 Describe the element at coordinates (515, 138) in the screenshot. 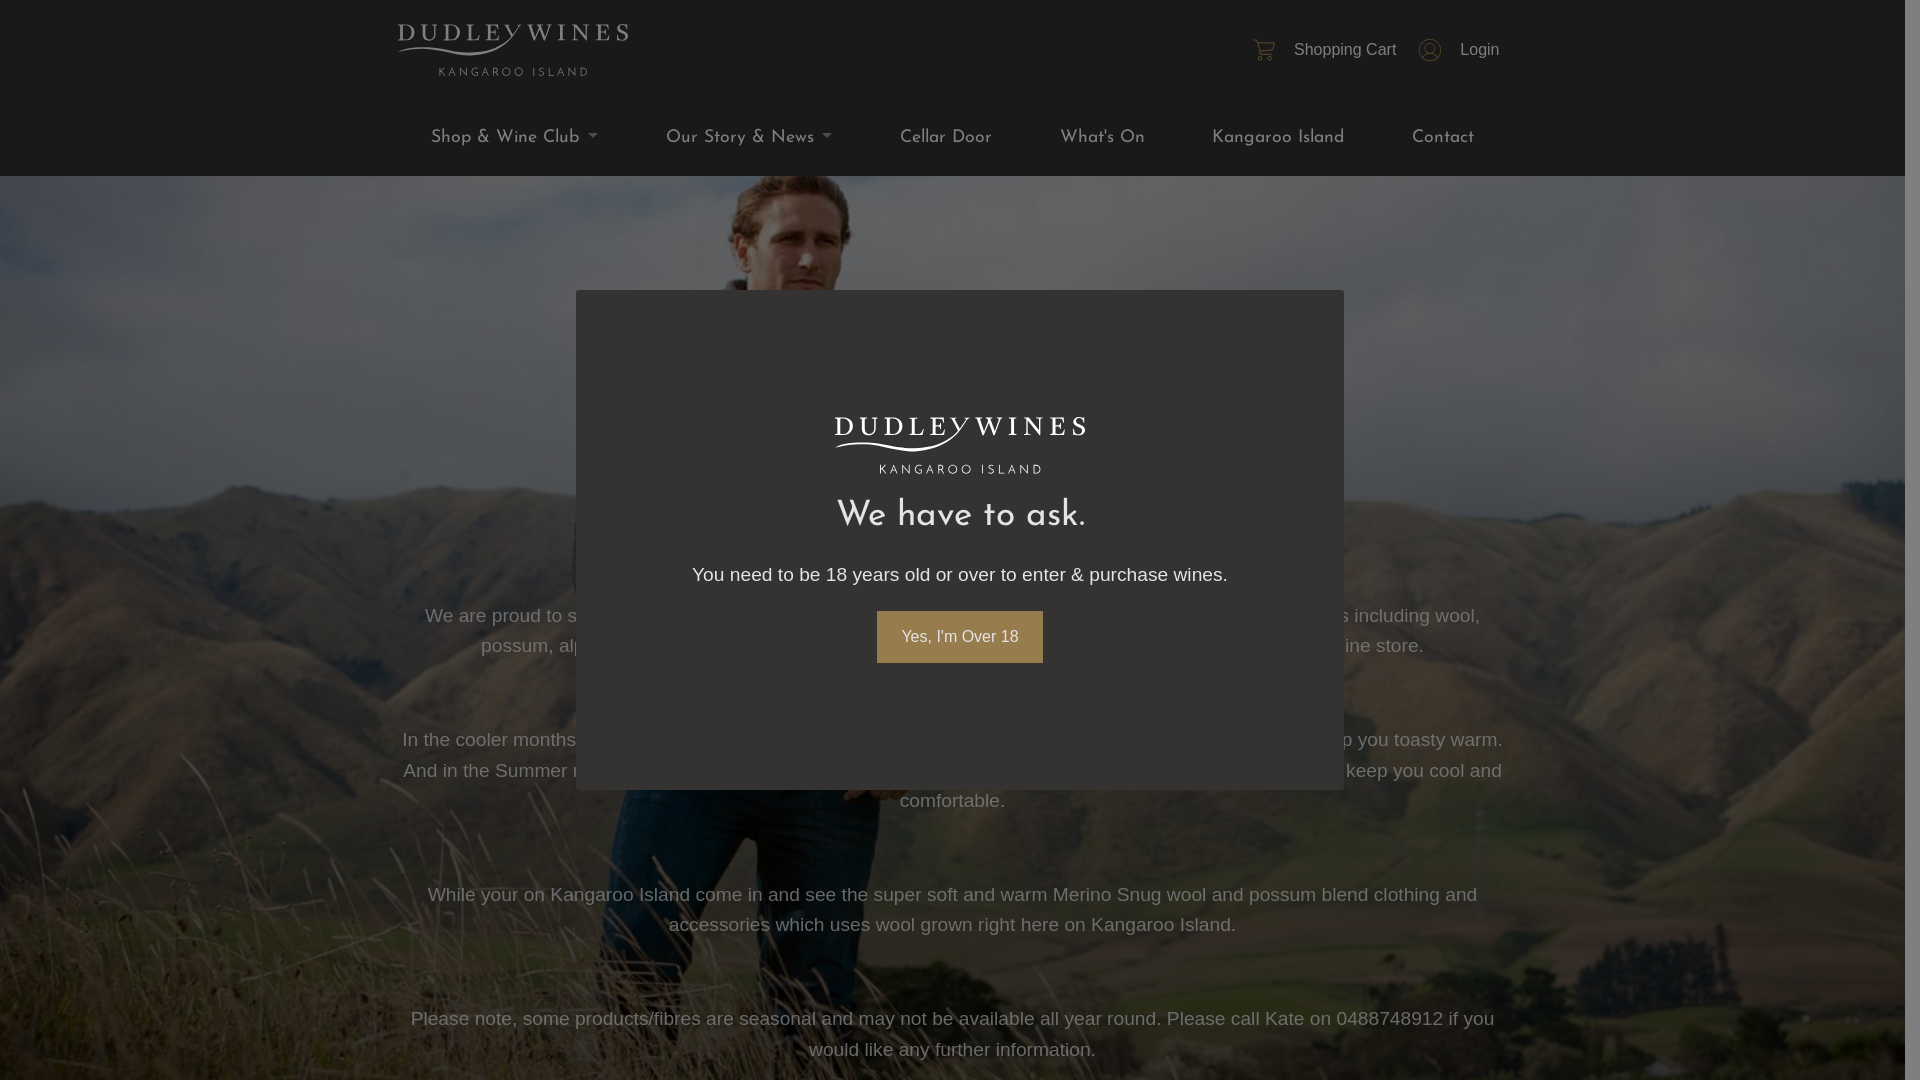

I see `Shop & Wine Club` at that location.